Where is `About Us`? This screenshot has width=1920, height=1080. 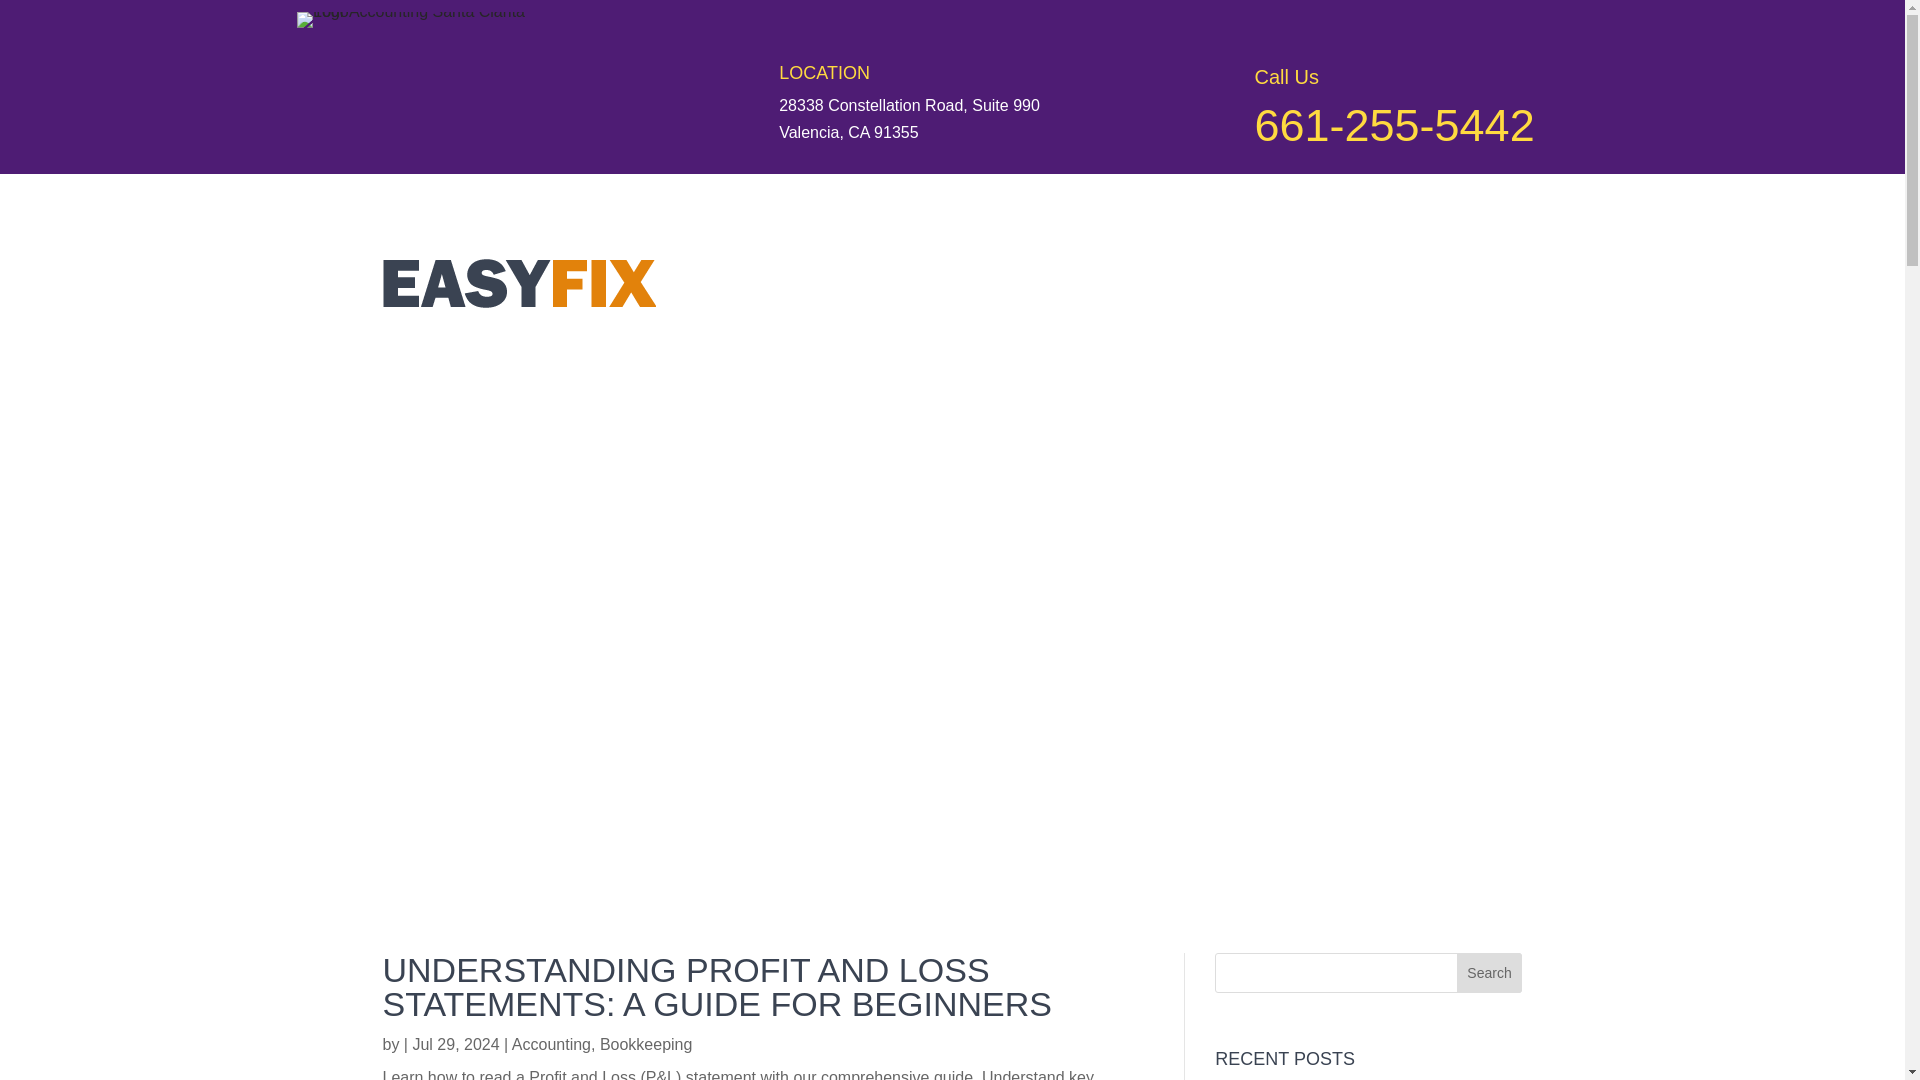
About Us is located at coordinates (806, 846).